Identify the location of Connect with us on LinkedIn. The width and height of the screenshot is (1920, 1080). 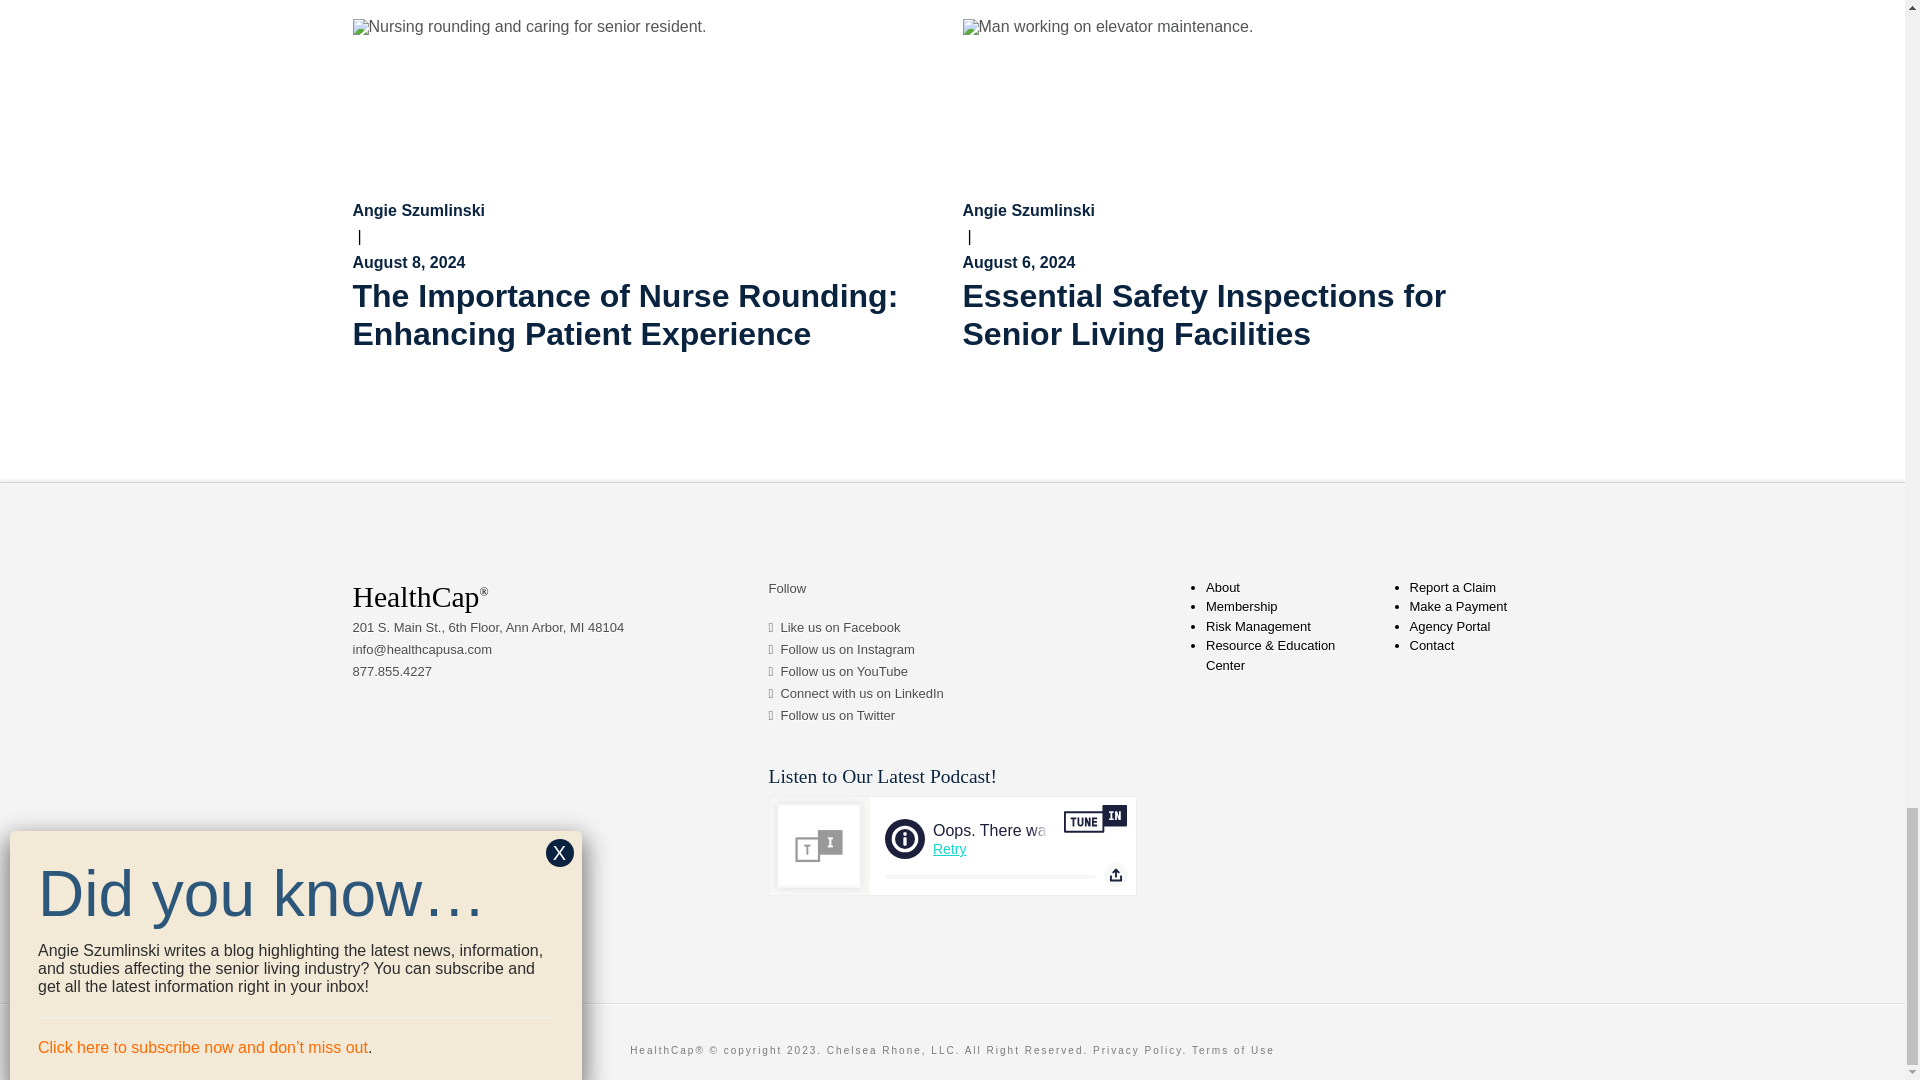
(860, 692).